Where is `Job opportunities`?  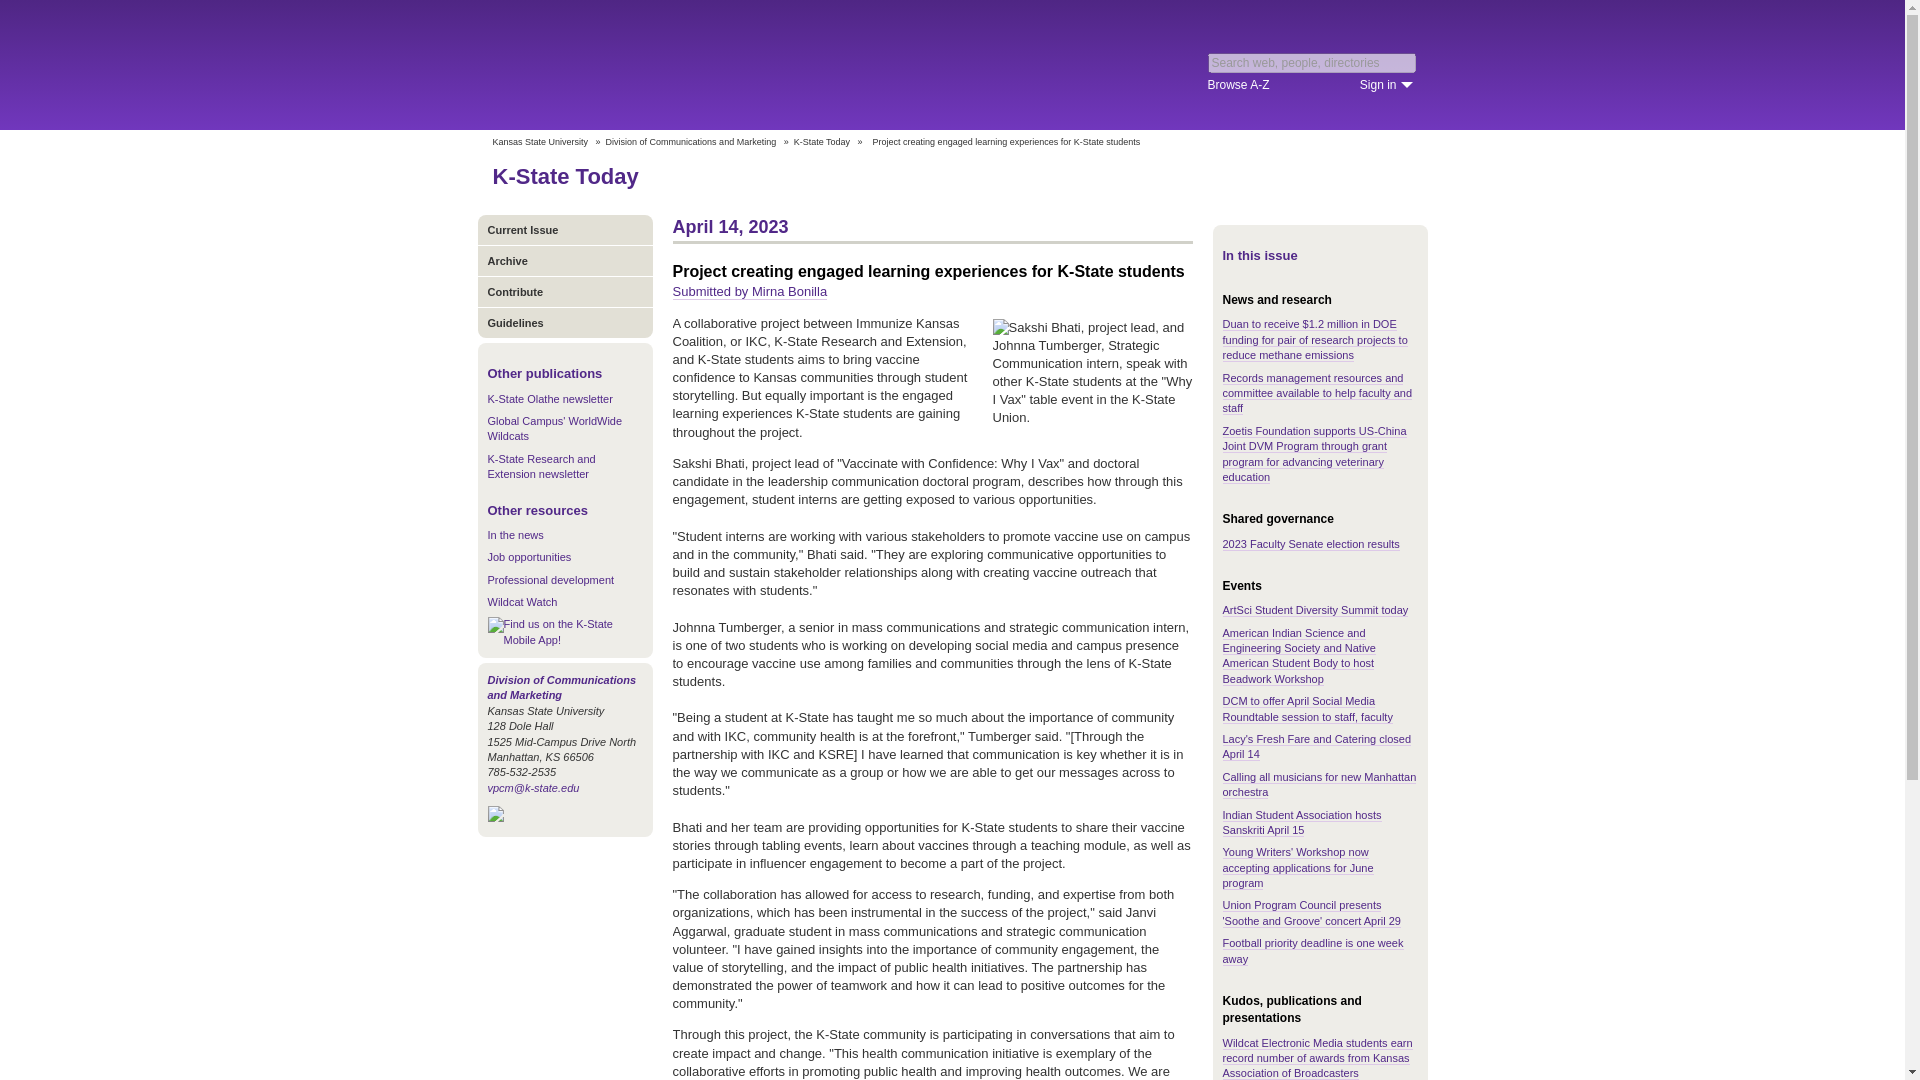
Job opportunities is located at coordinates (530, 556).